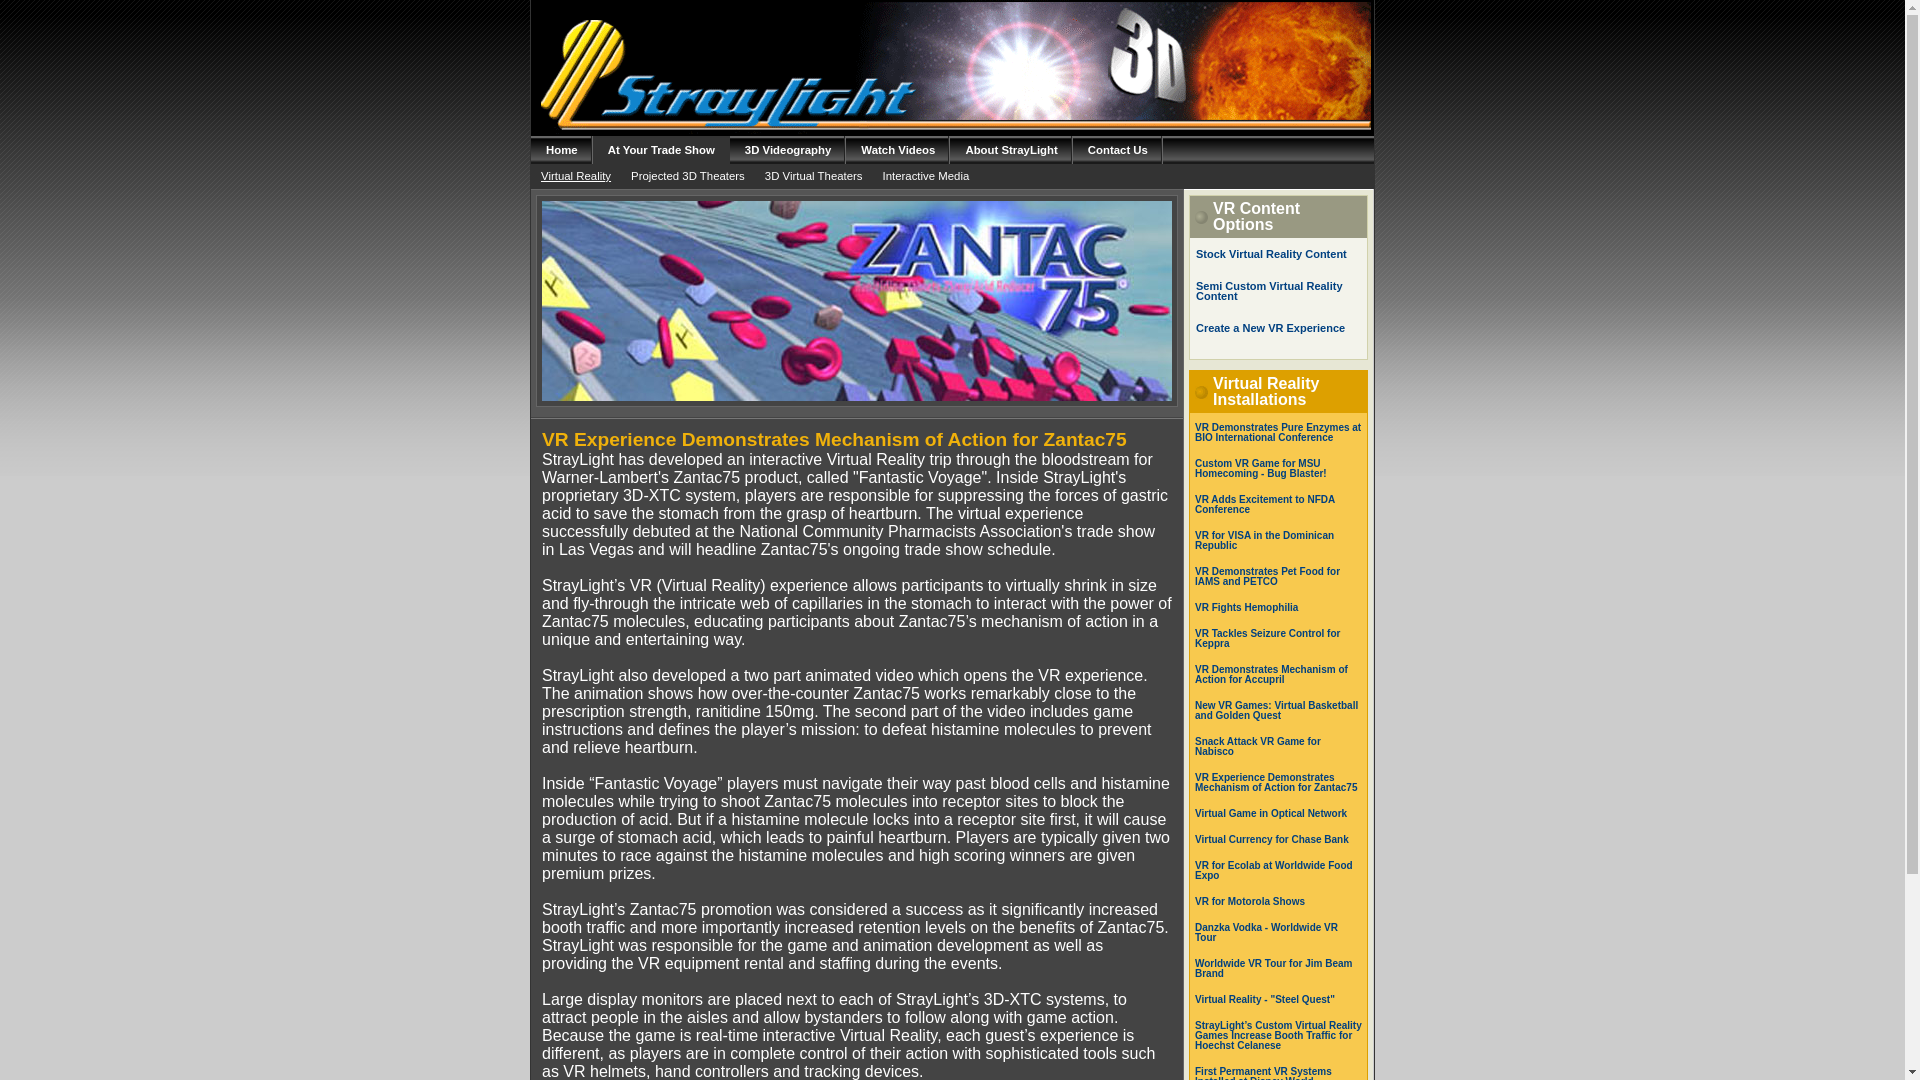  I want to click on VR Fights Hemophilia, so click(1246, 607).